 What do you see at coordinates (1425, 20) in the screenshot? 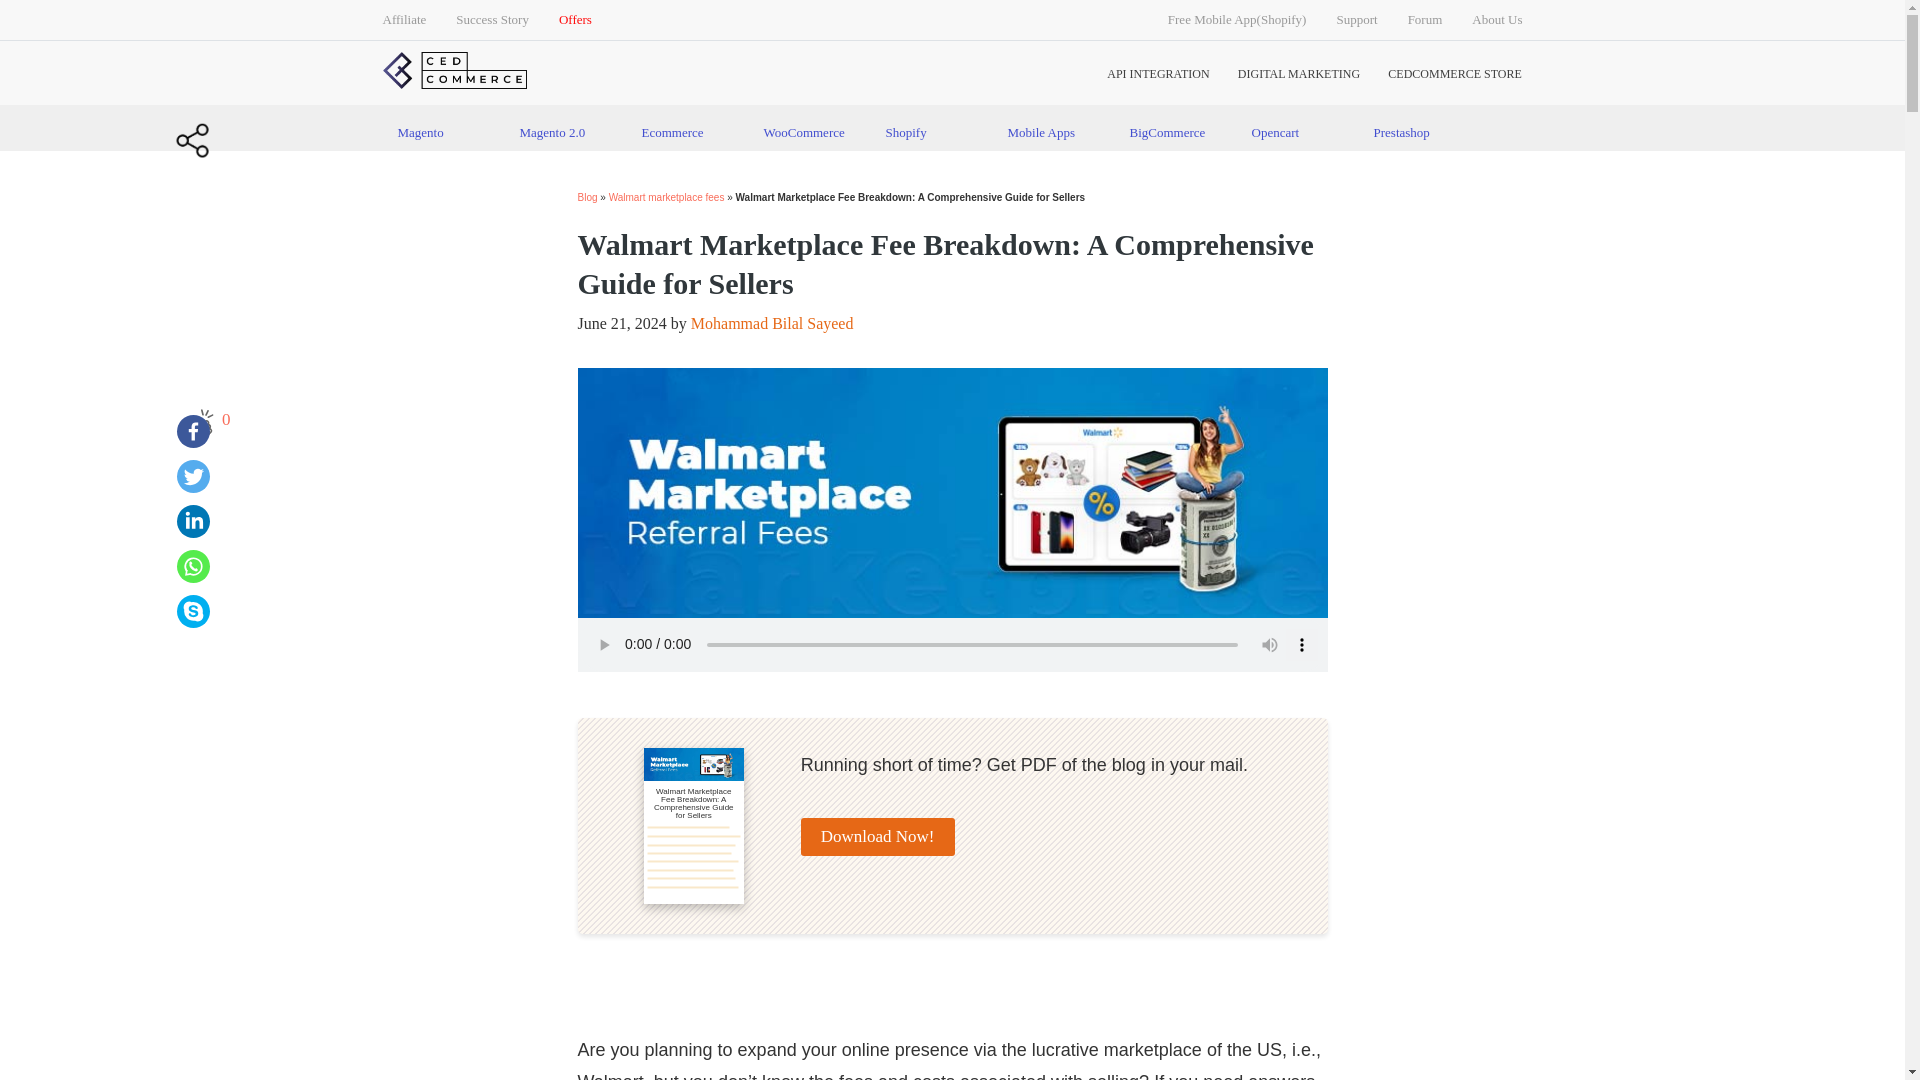
I see `Forum` at bounding box center [1425, 20].